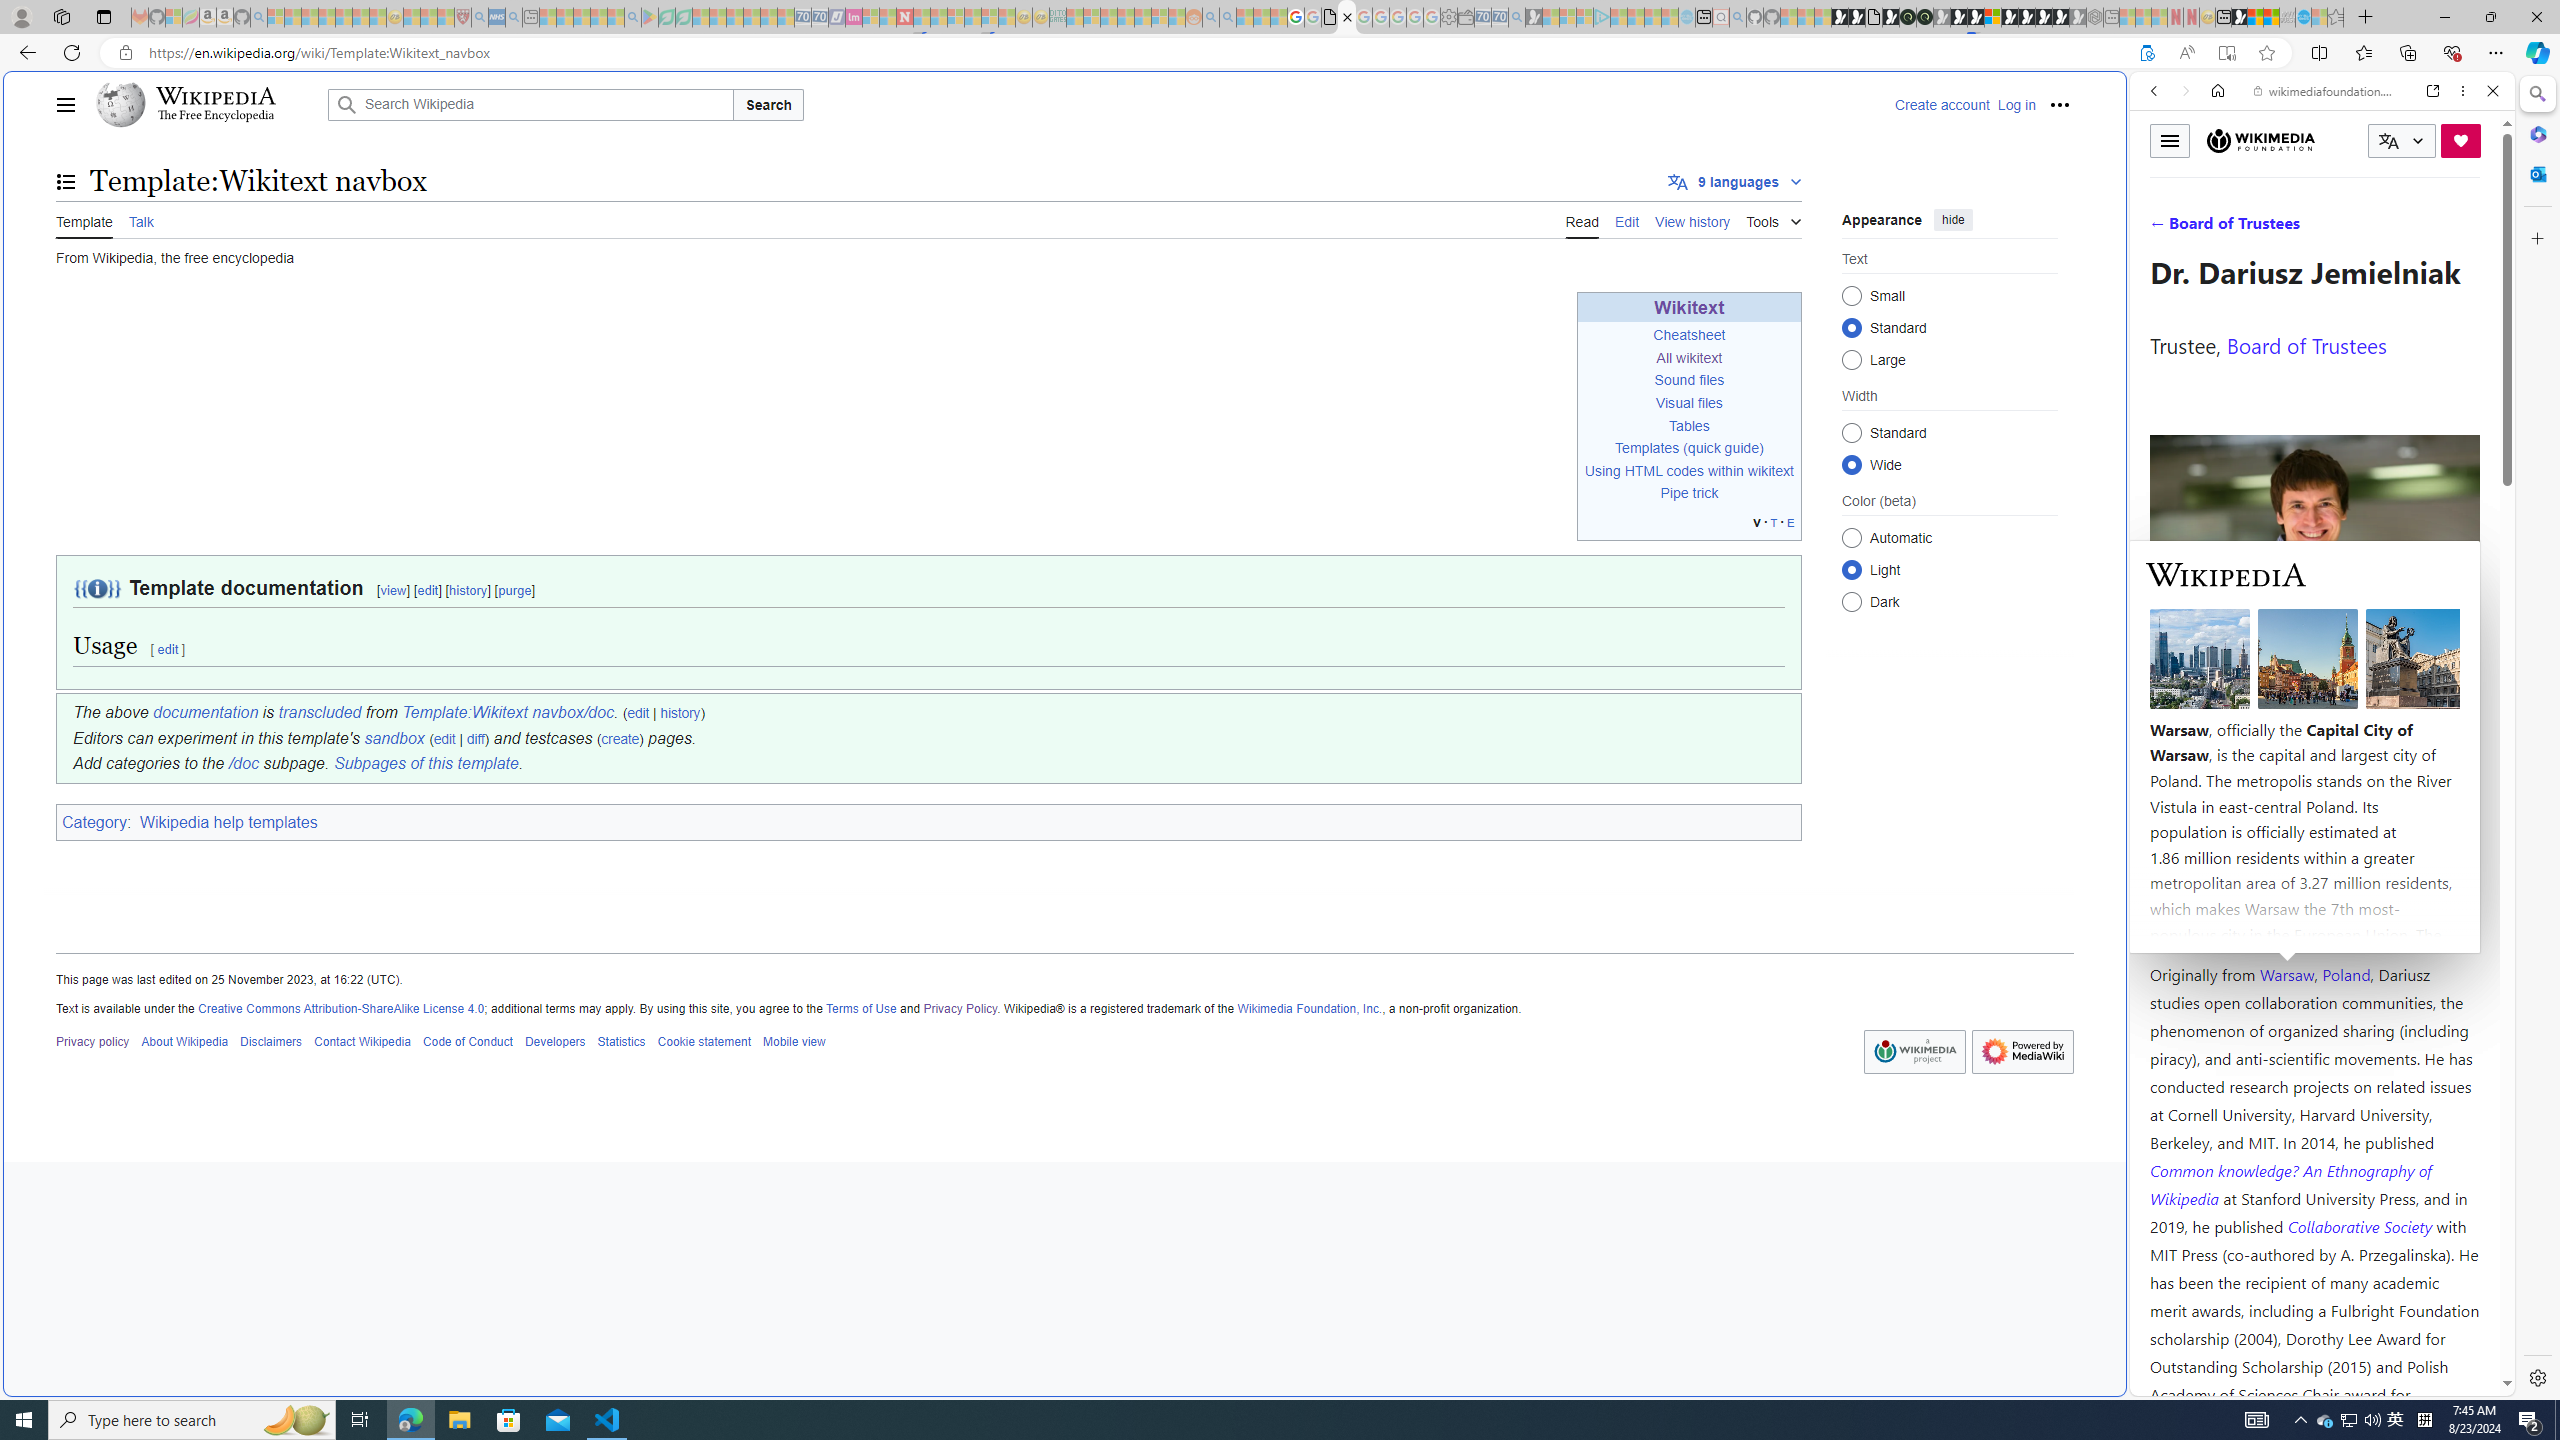  Describe the element at coordinates (1692, 220) in the screenshot. I see `View history` at that location.